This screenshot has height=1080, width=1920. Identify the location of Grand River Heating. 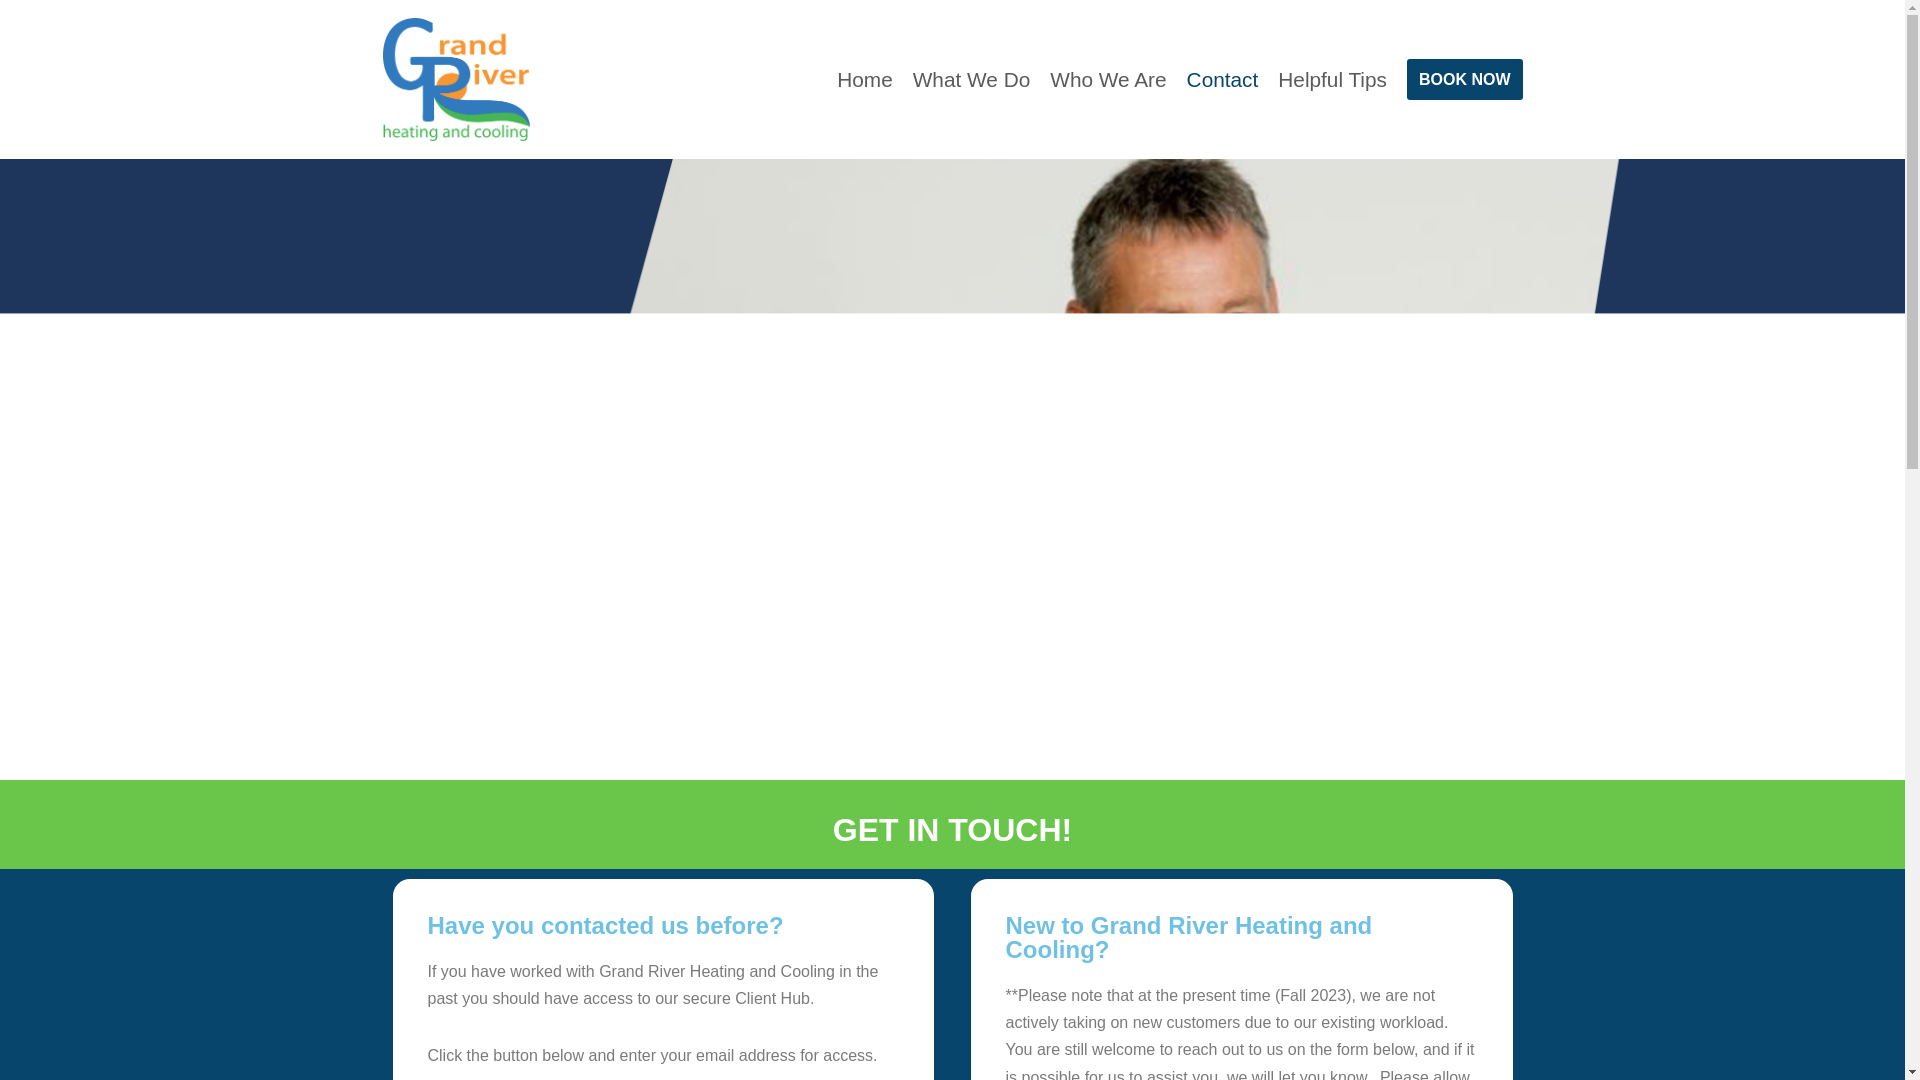
(456, 80).